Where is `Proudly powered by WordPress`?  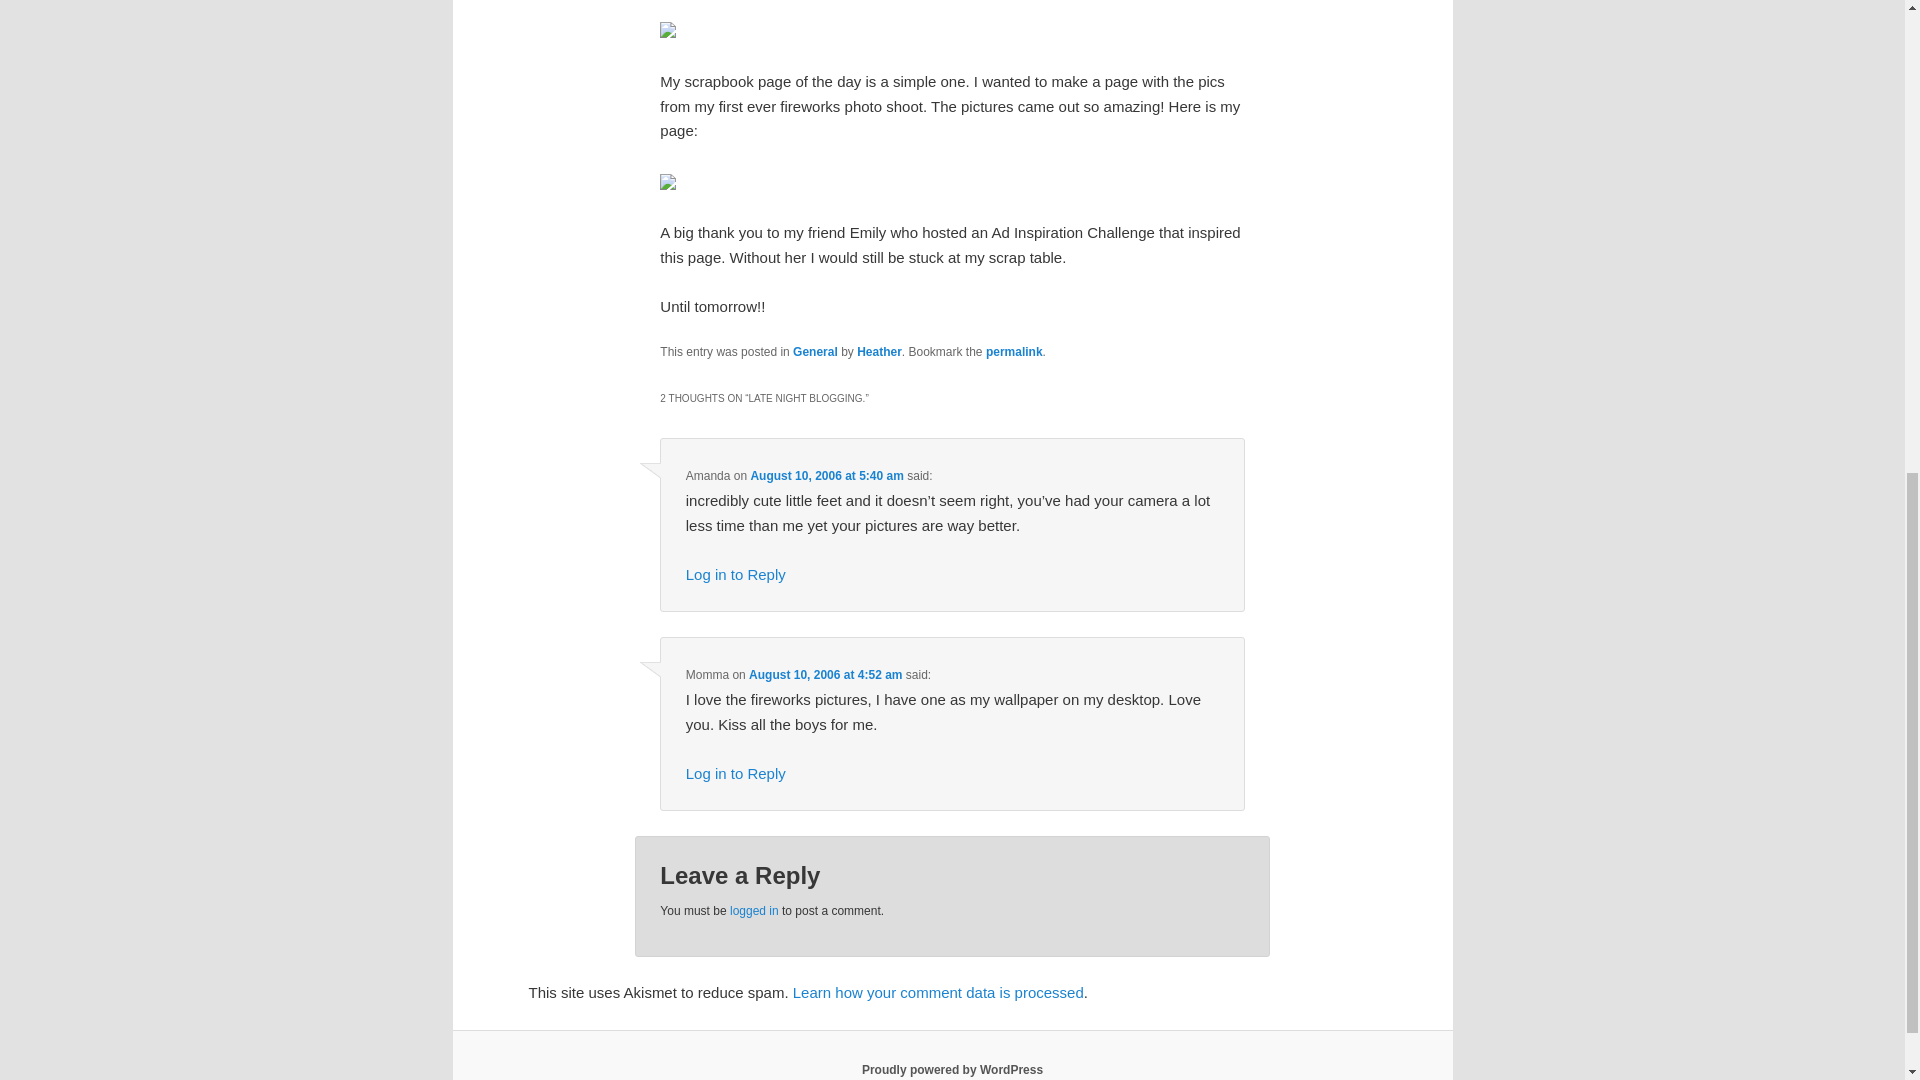
Proudly powered by WordPress is located at coordinates (952, 1069).